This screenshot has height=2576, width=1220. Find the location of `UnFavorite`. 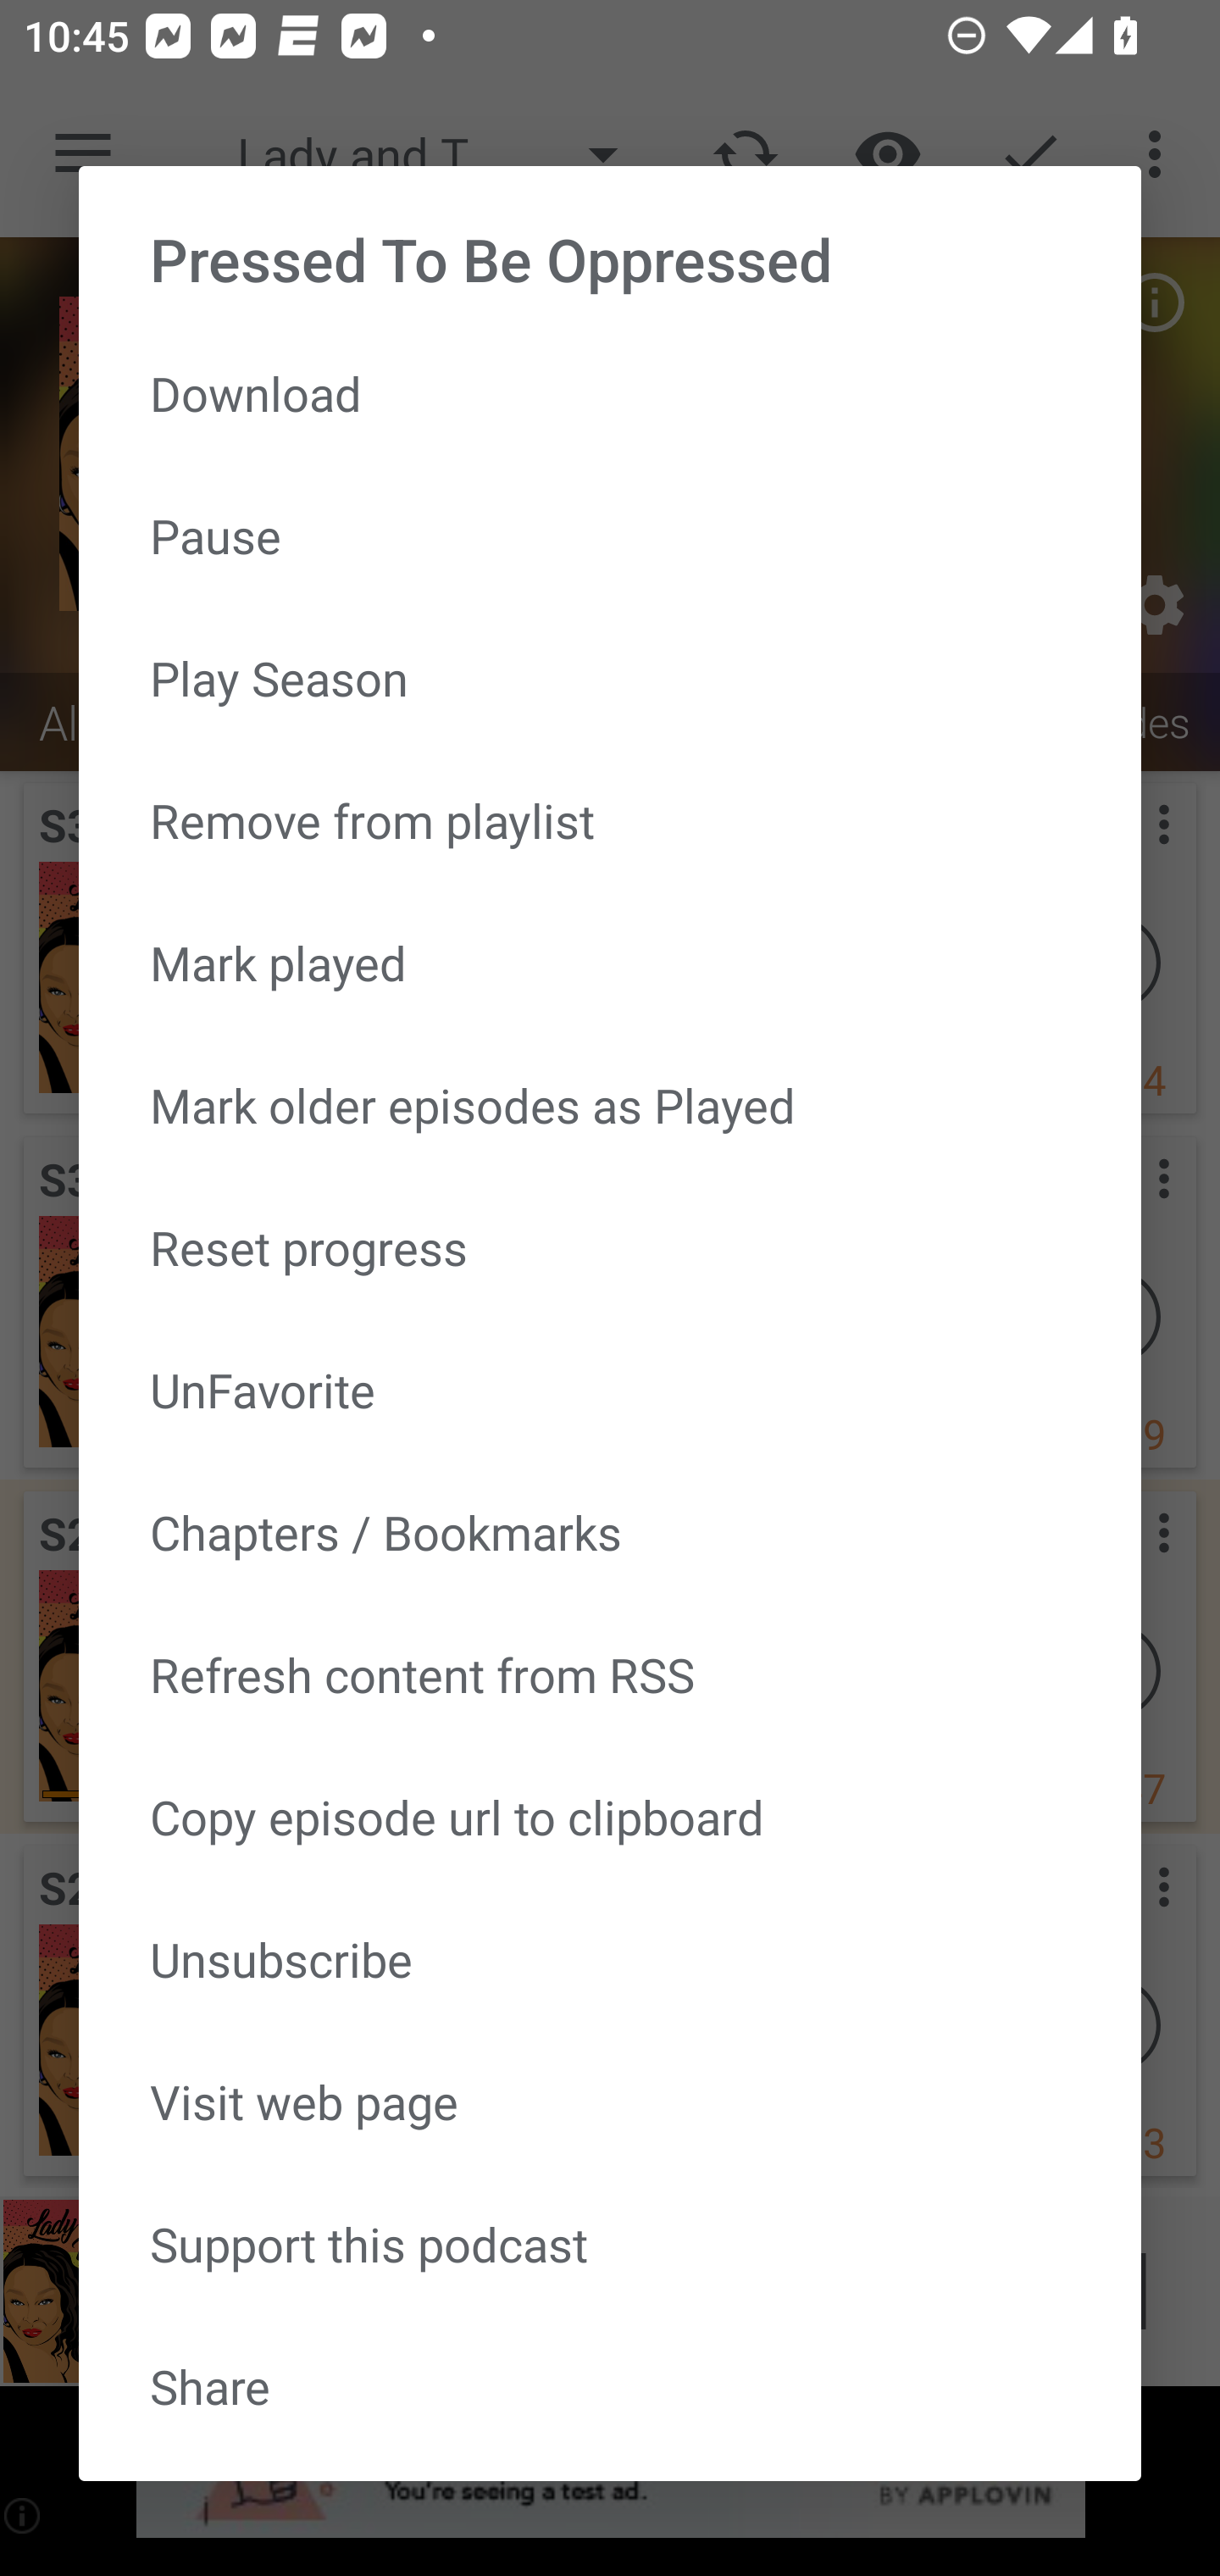

UnFavorite is located at coordinates (610, 1390).